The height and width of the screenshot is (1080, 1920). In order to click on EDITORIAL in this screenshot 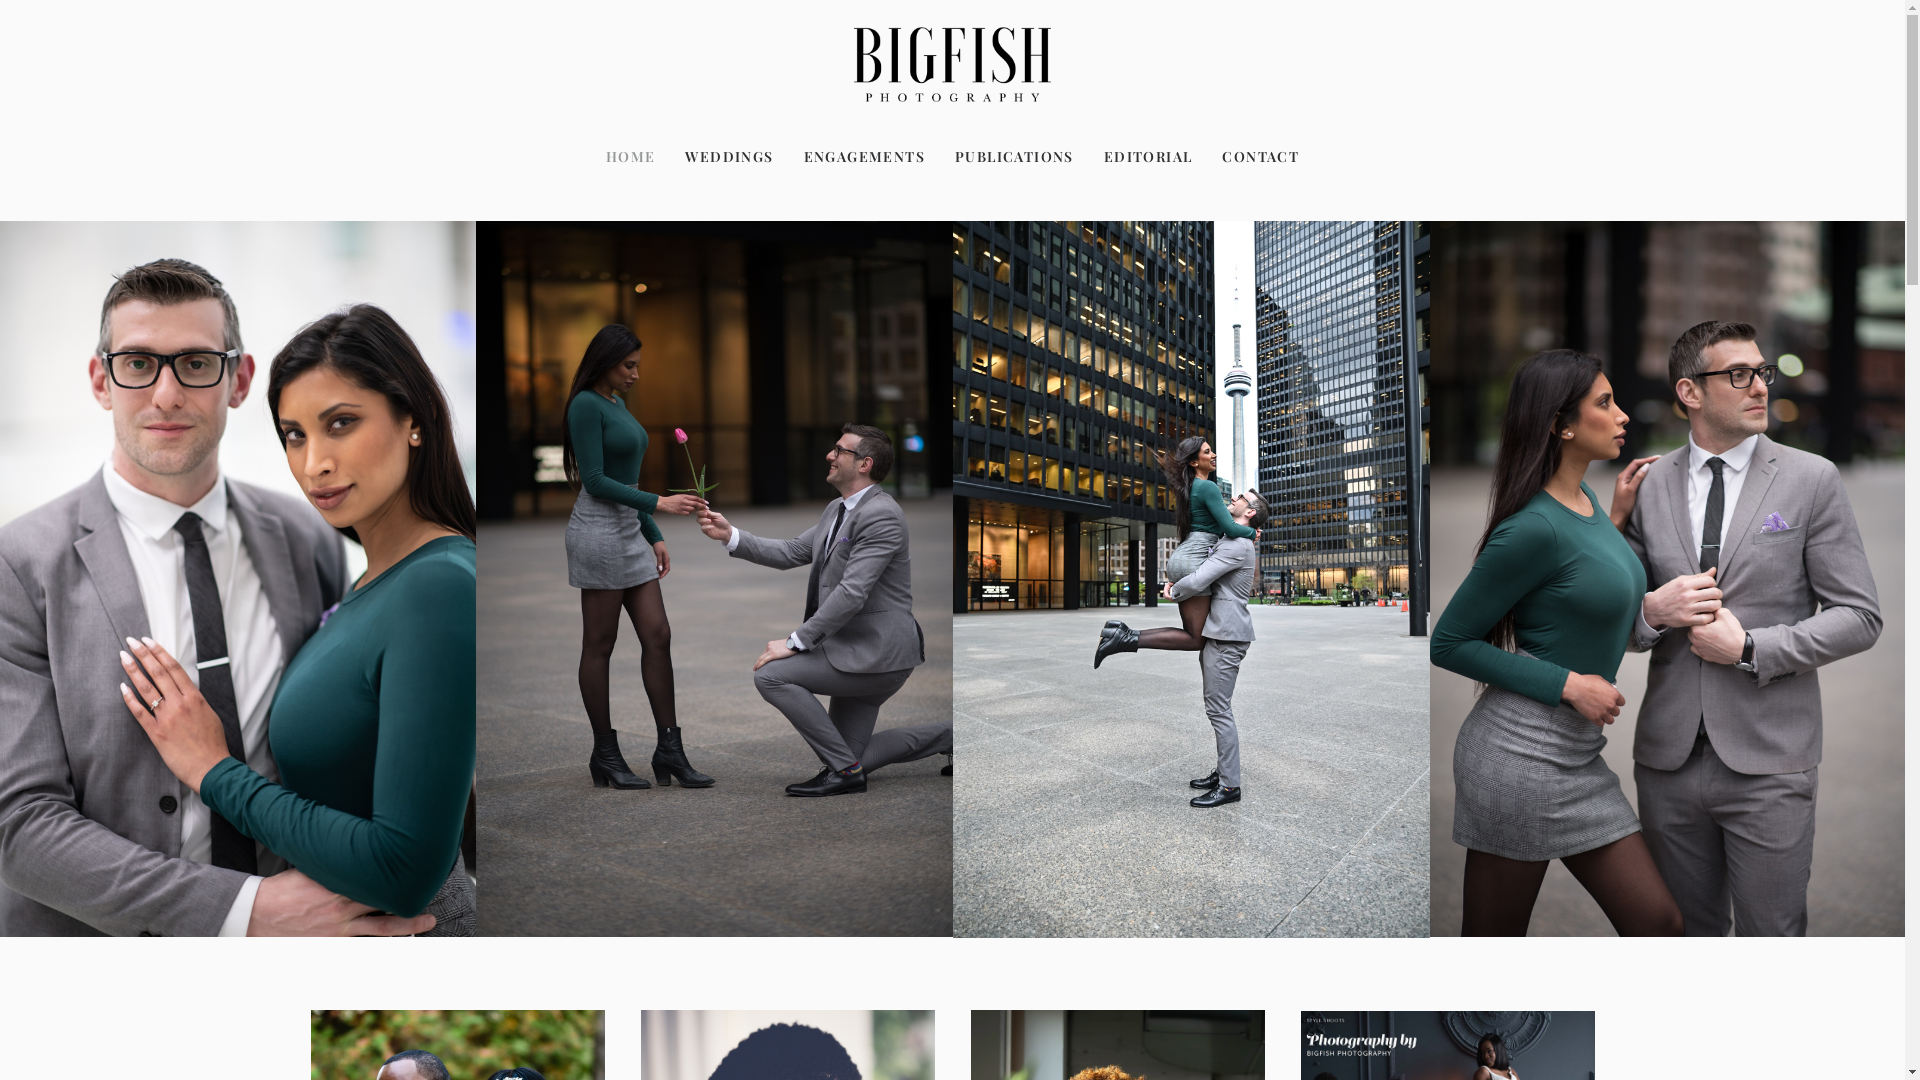, I will do `click(1148, 157)`.